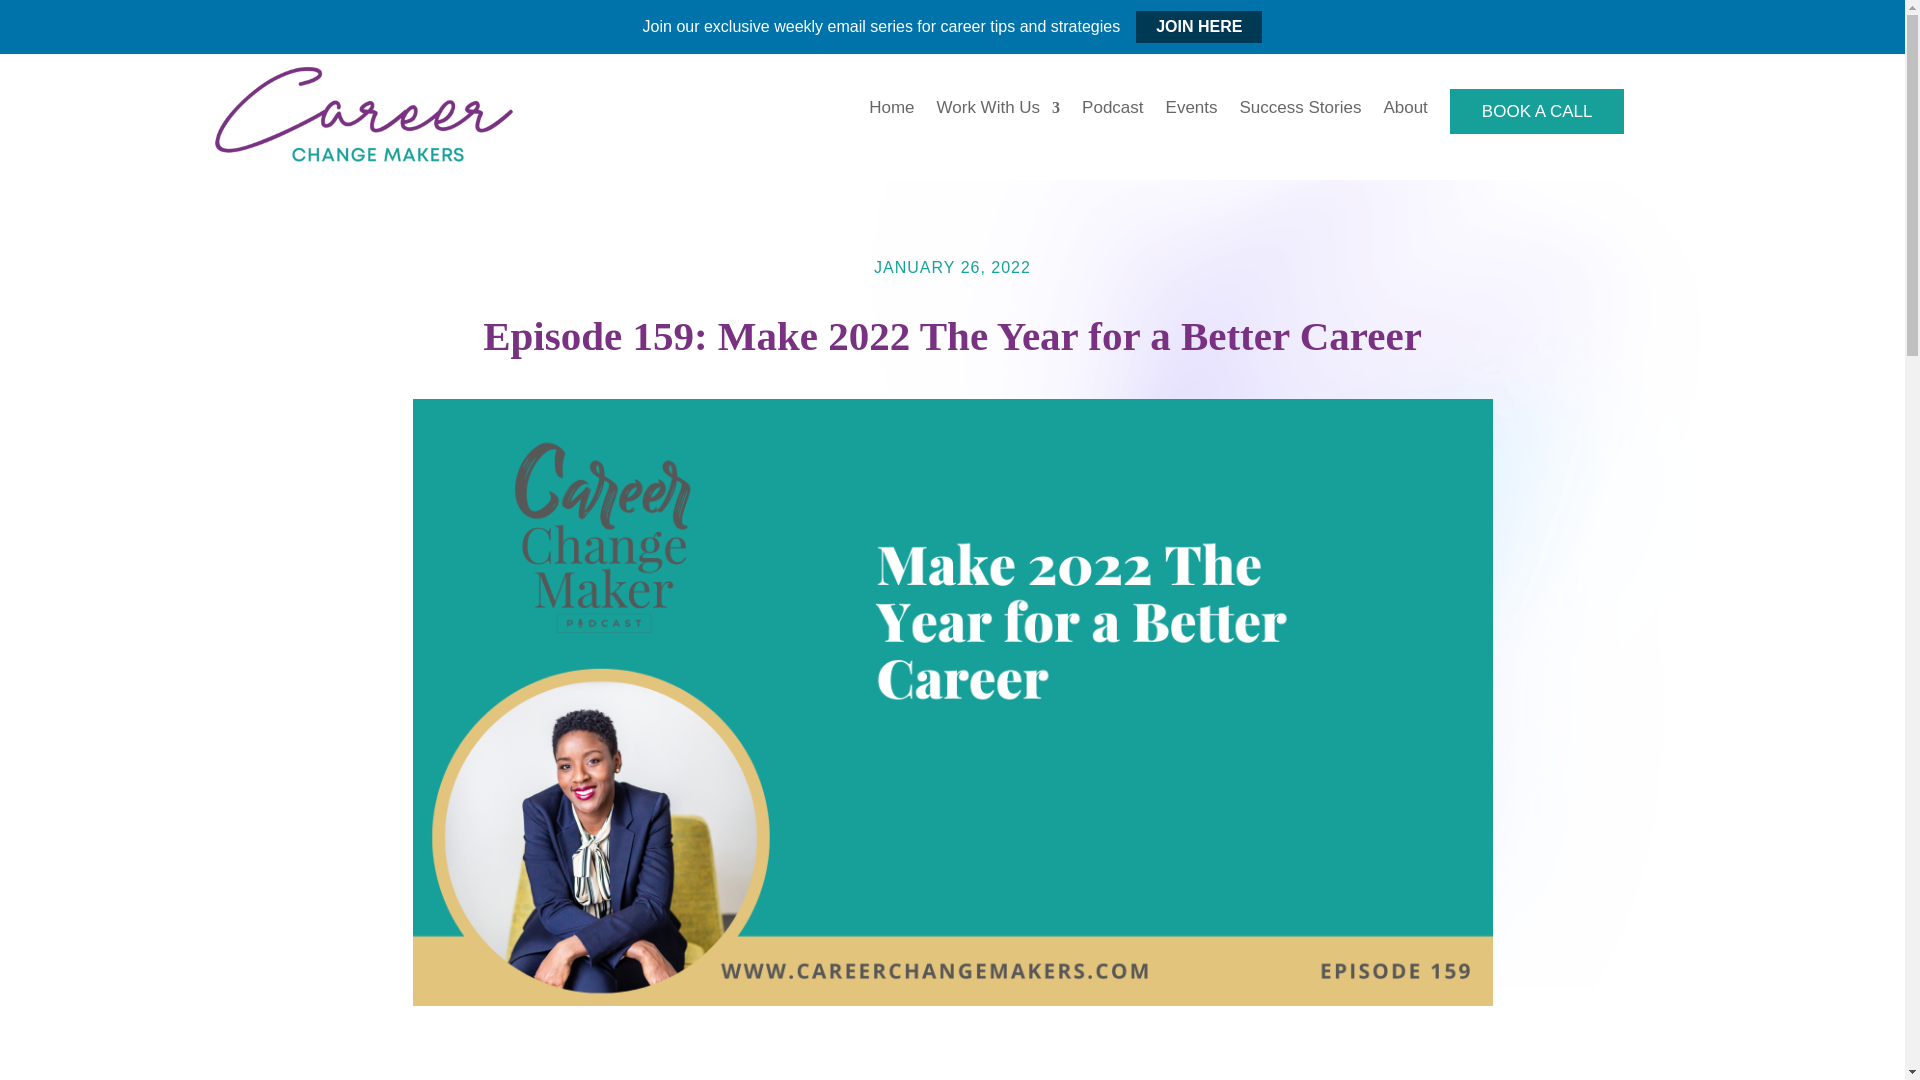 The height and width of the screenshot is (1080, 1920). What do you see at coordinates (1536, 110) in the screenshot?
I see `BOOK A CALL` at bounding box center [1536, 110].